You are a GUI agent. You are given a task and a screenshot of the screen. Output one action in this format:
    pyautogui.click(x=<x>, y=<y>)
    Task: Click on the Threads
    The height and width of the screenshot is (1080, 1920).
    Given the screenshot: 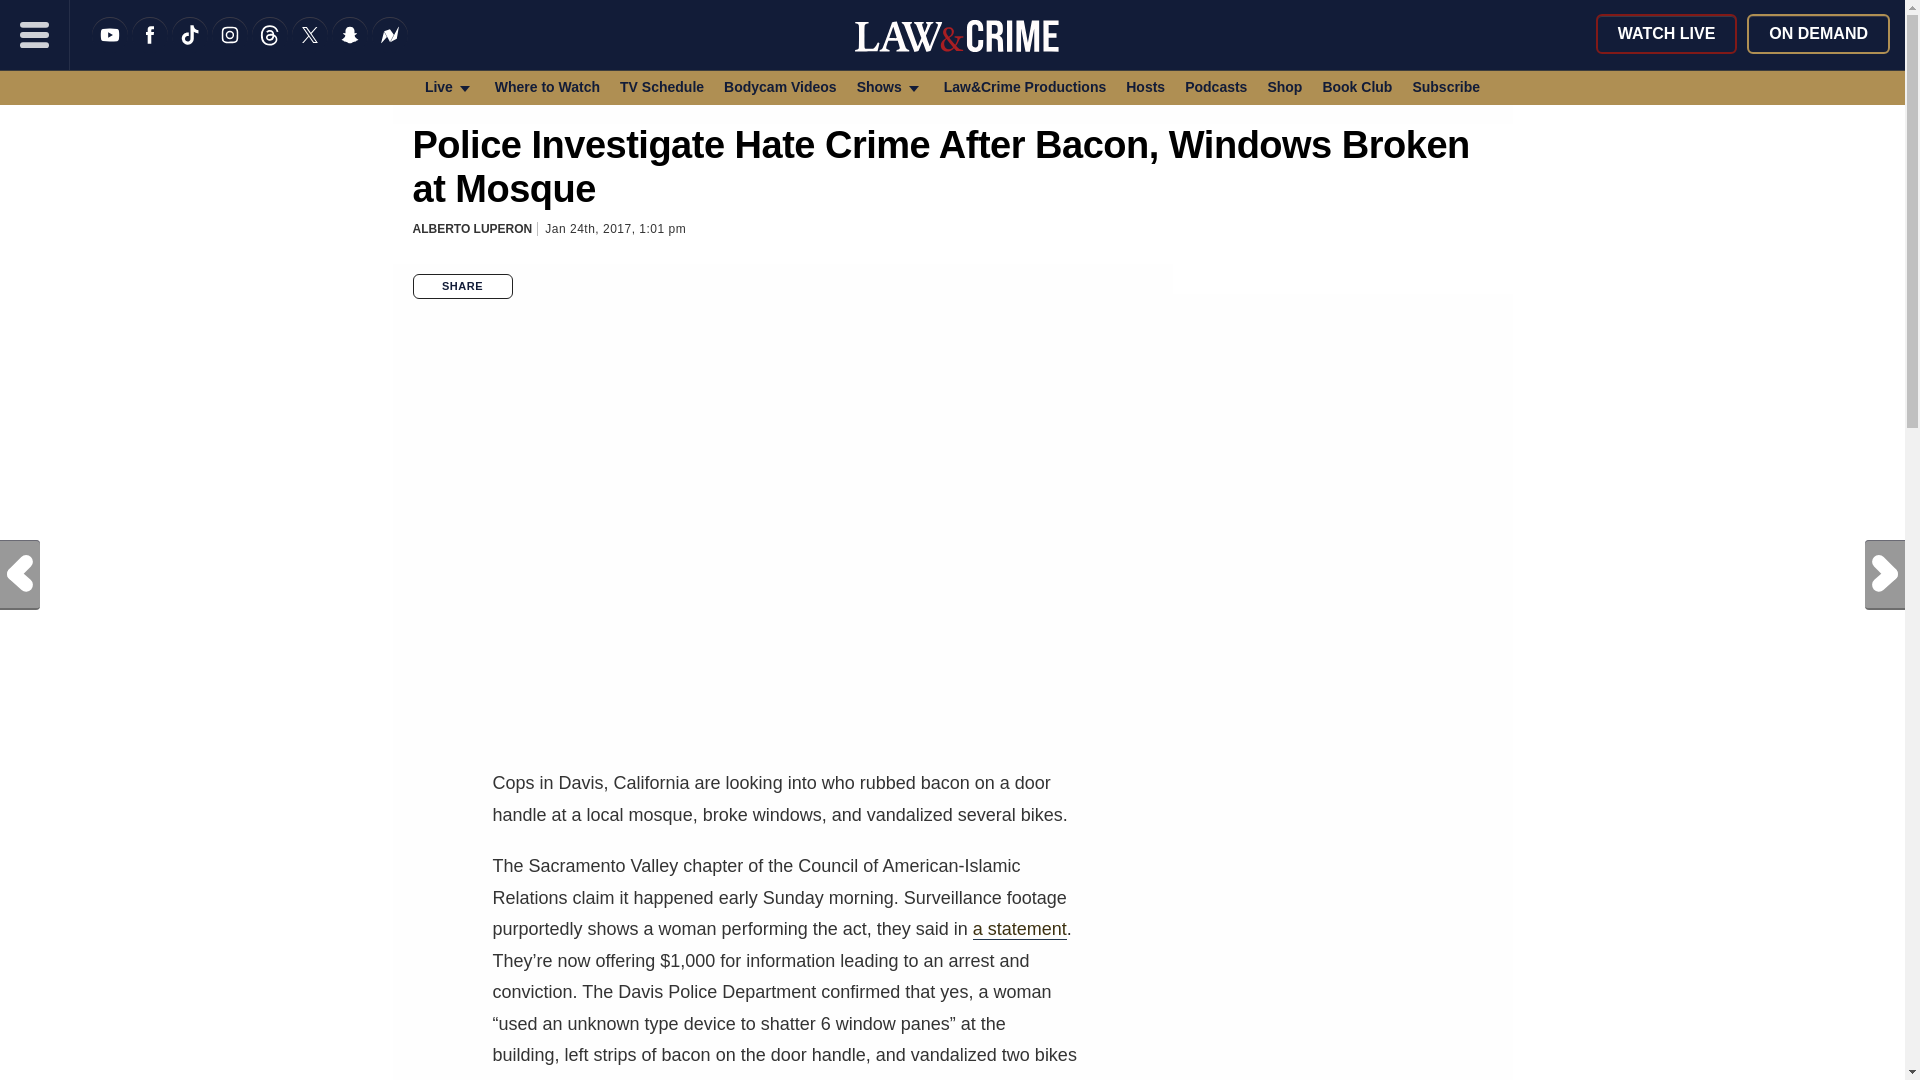 What is the action you would take?
    pyautogui.click(x=270, y=47)
    